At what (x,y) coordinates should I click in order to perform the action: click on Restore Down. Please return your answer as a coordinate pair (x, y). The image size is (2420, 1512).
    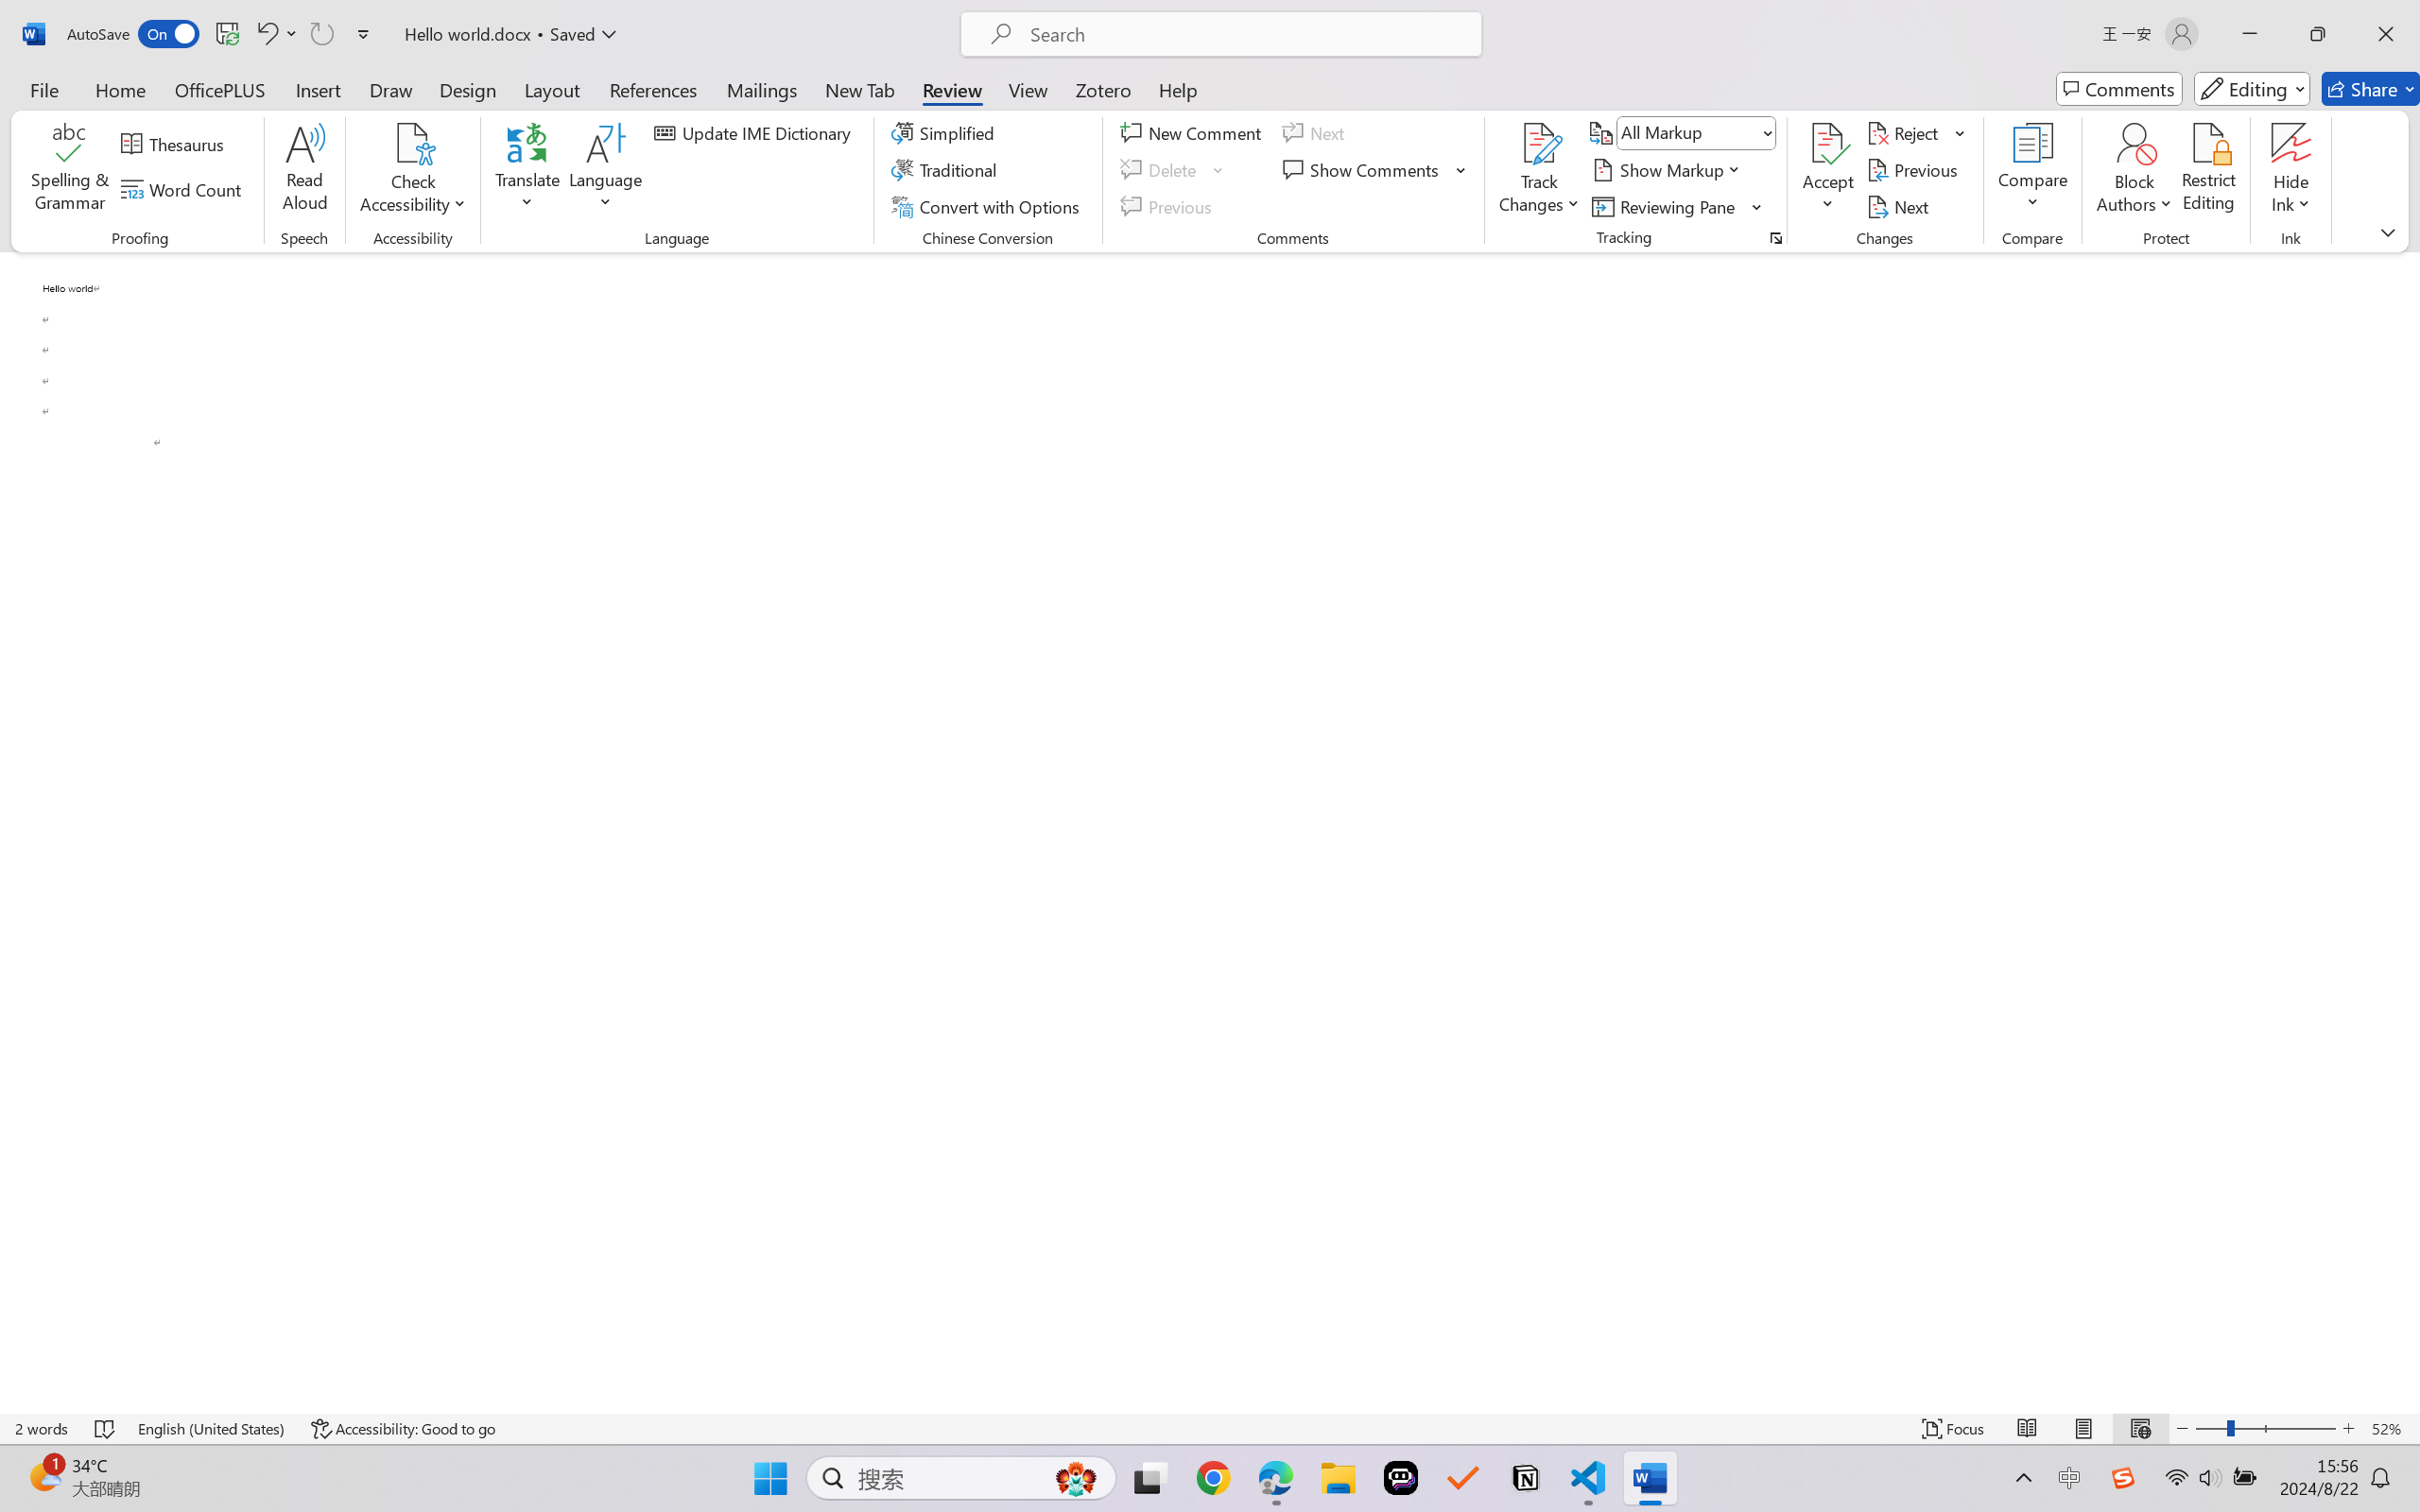
    Looking at the image, I should click on (2318, 34).